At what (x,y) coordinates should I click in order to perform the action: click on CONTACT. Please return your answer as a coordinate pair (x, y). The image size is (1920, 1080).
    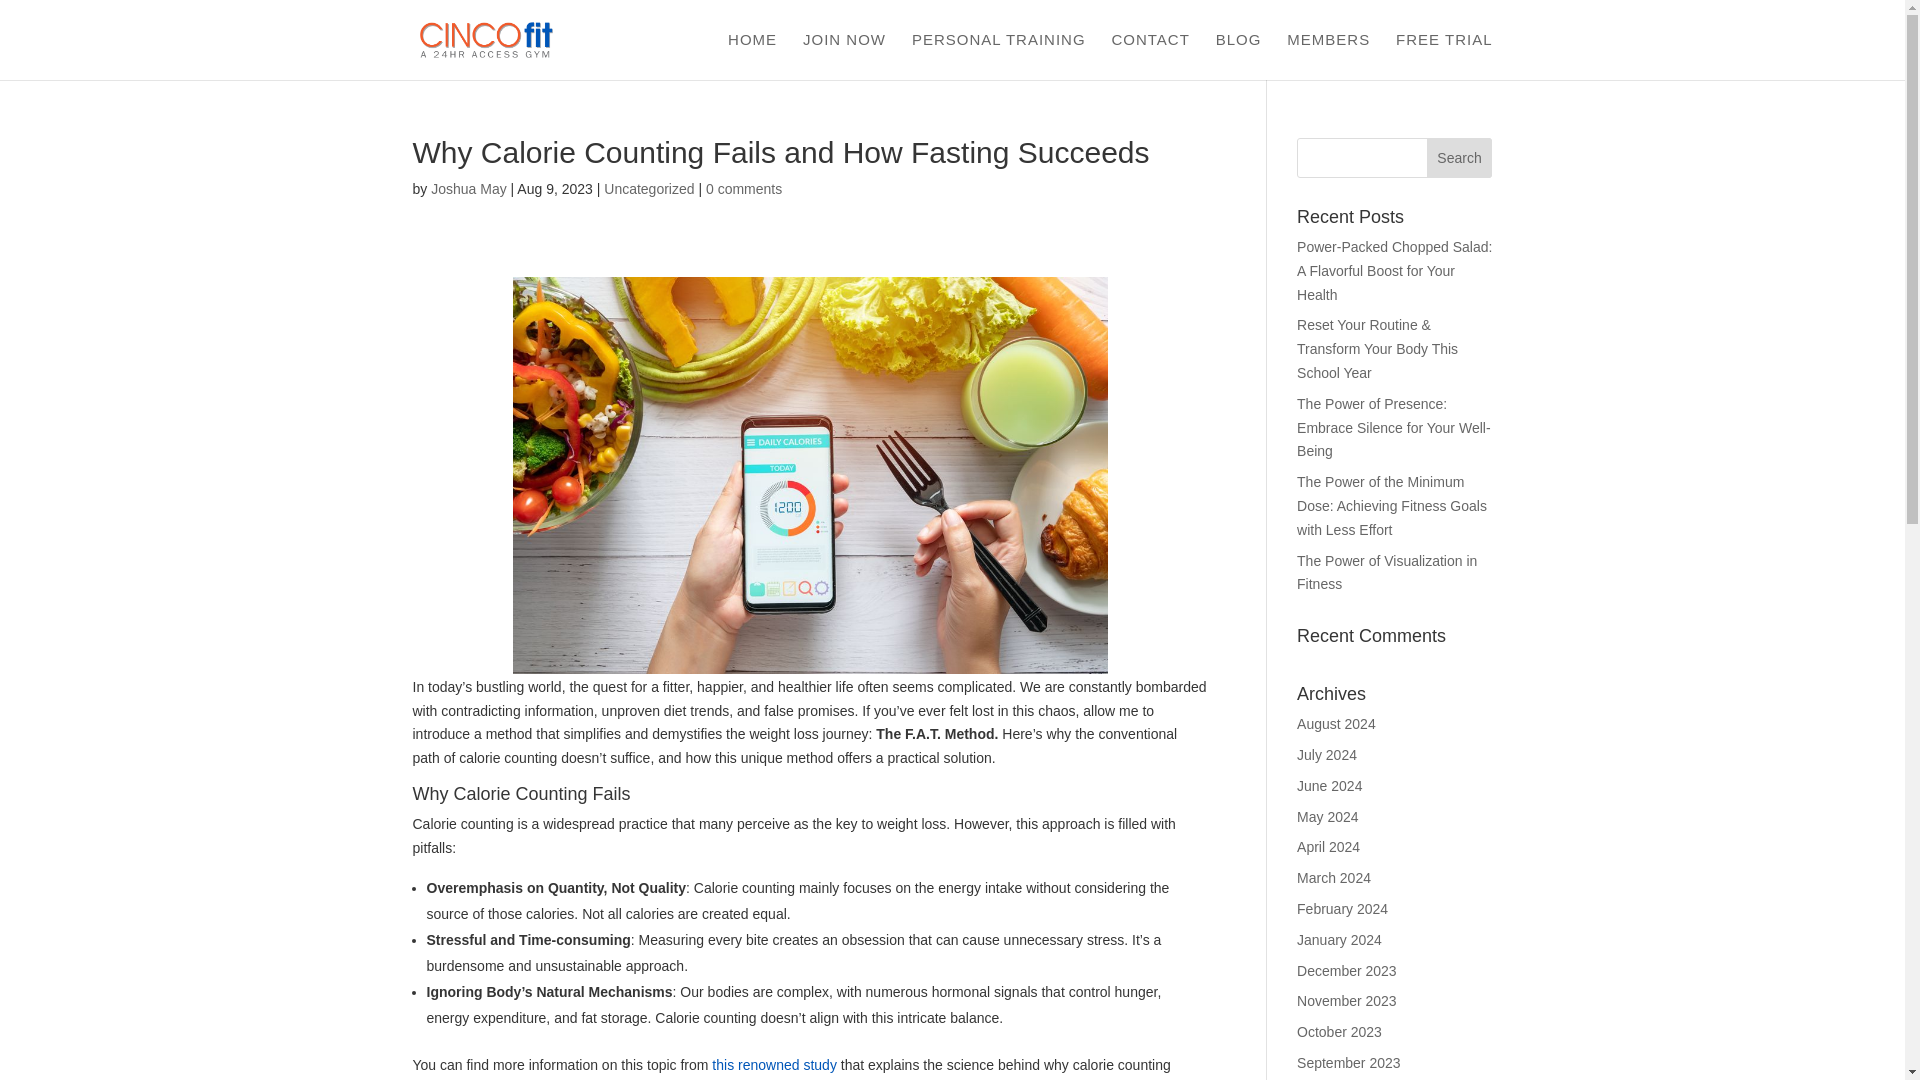
    Looking at the image, I should click on (1150, 56).